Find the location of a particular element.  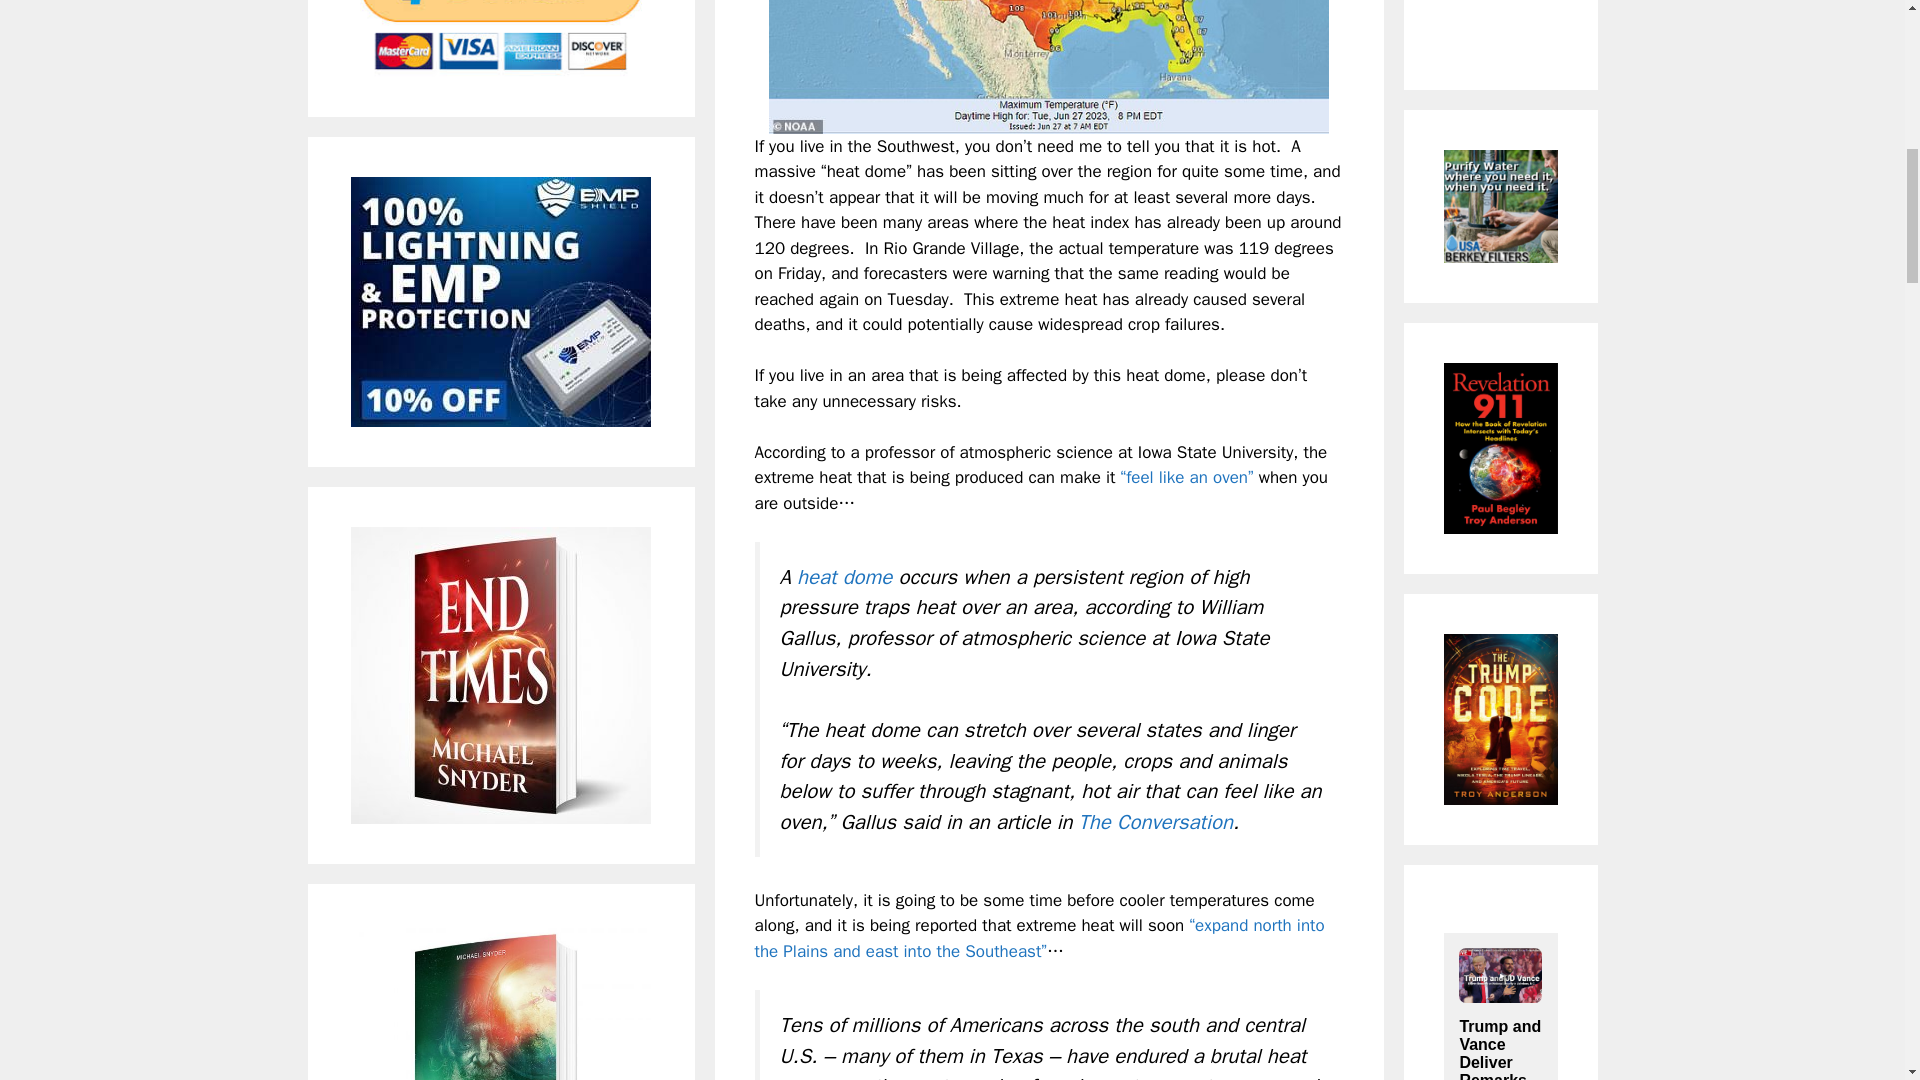

The Conversation is located at coordinates (1156, 821).